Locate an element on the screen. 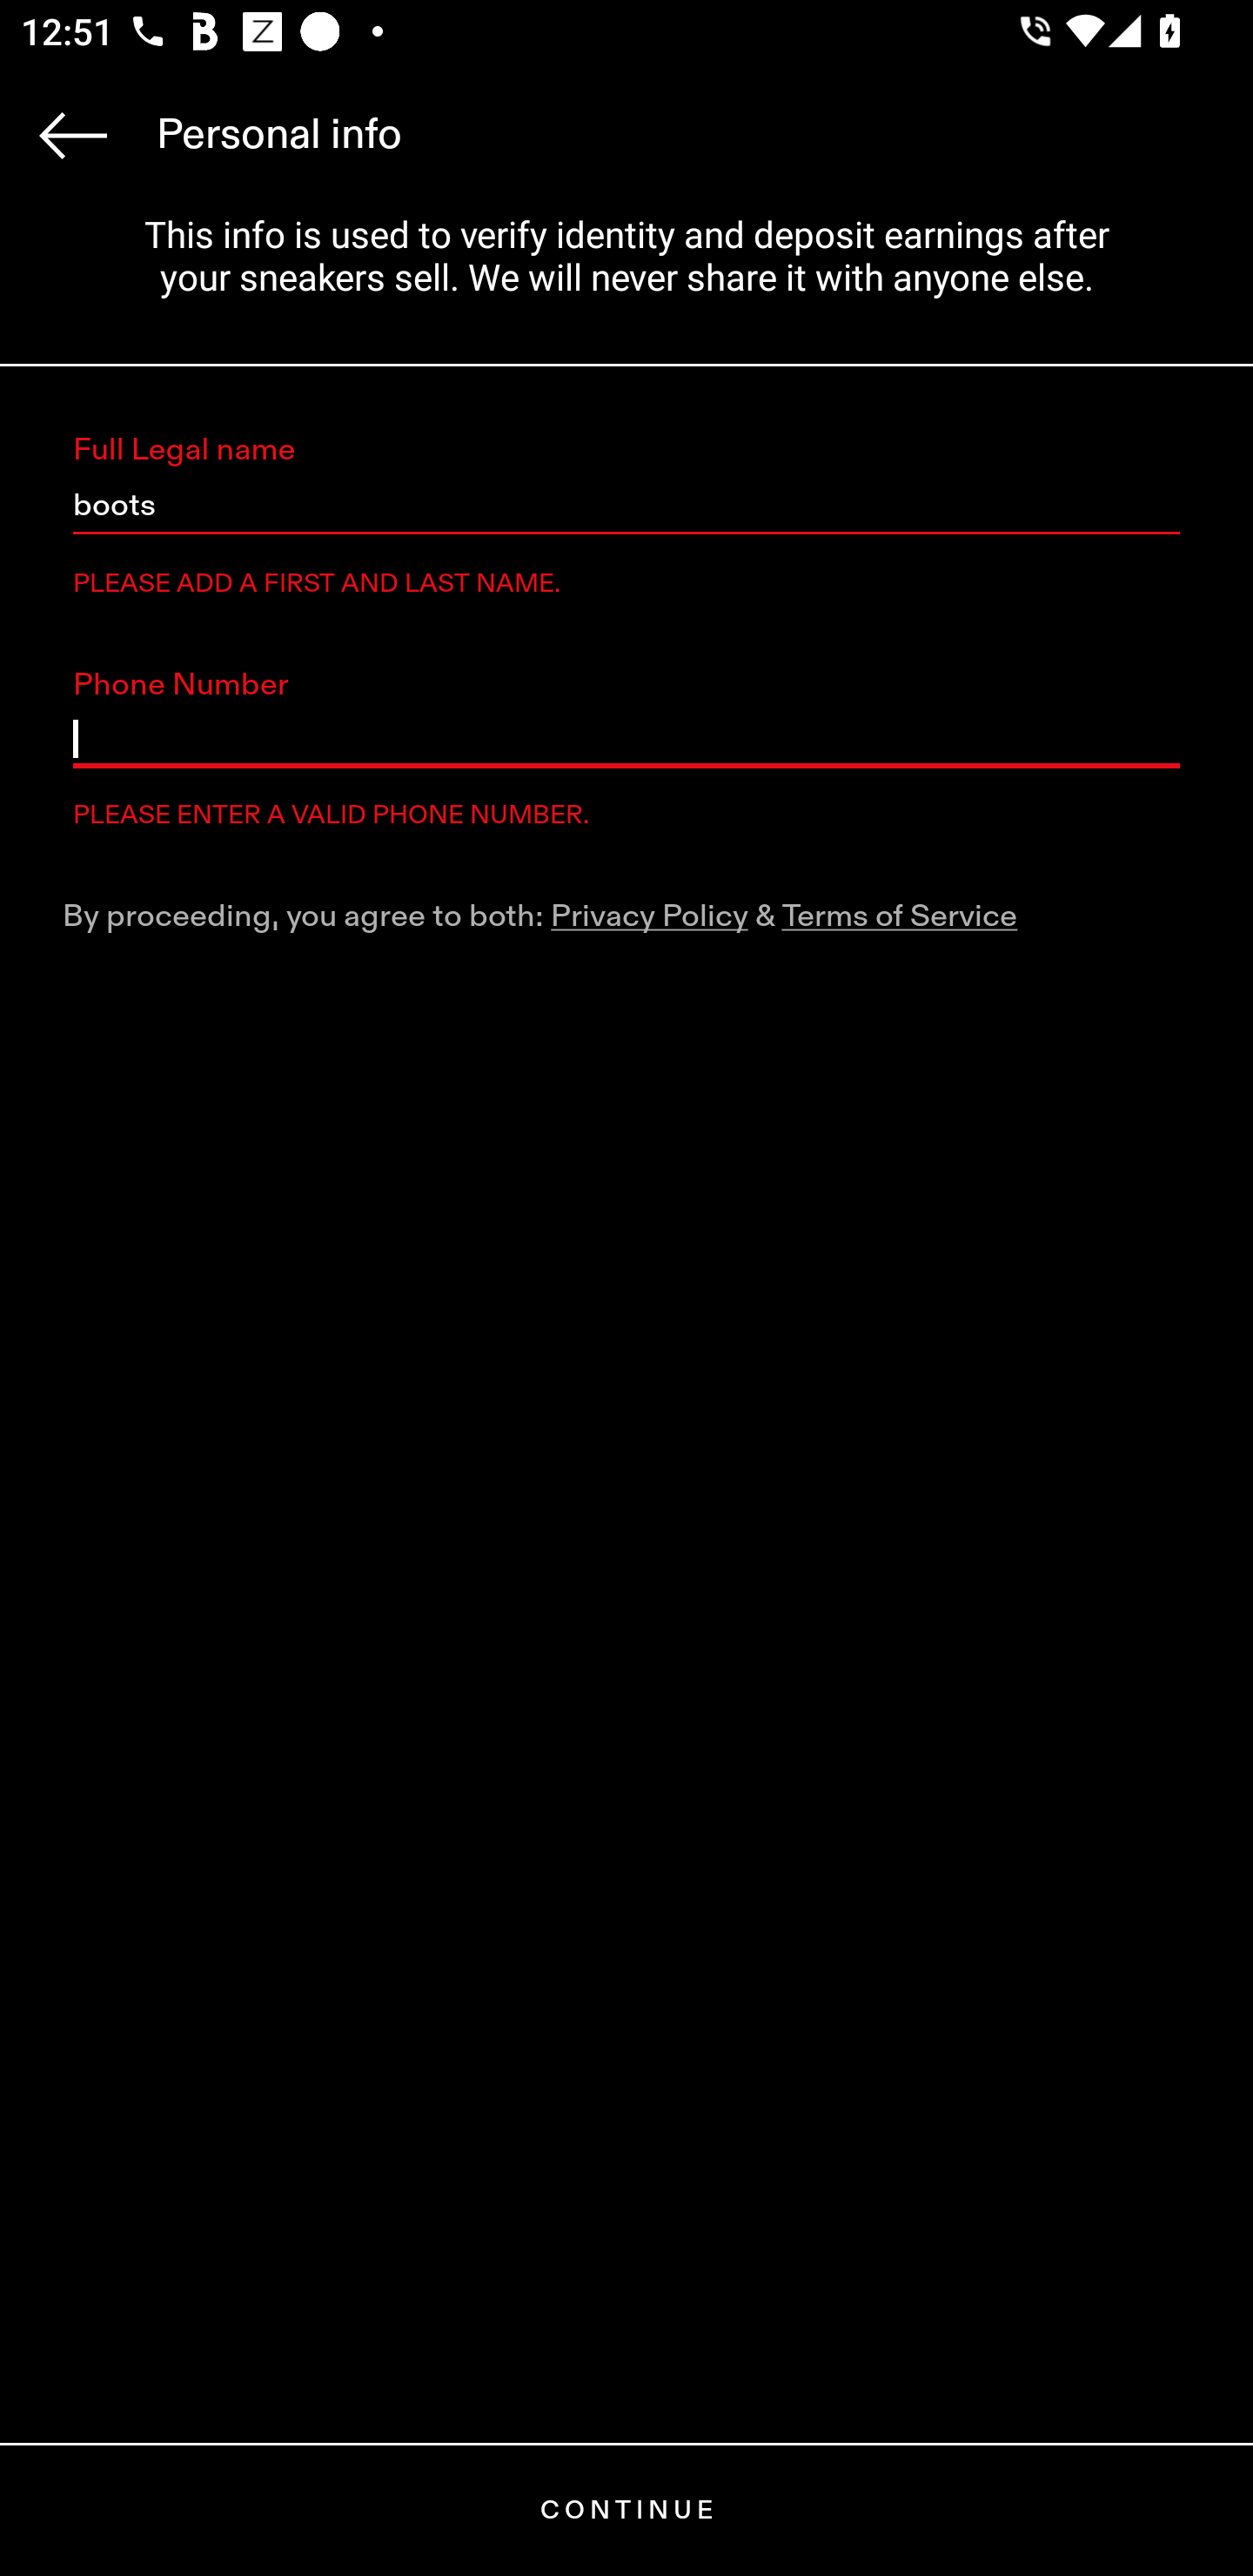 The image size is (1253, 2576). Navigate up is located at coordinates (73, 135).